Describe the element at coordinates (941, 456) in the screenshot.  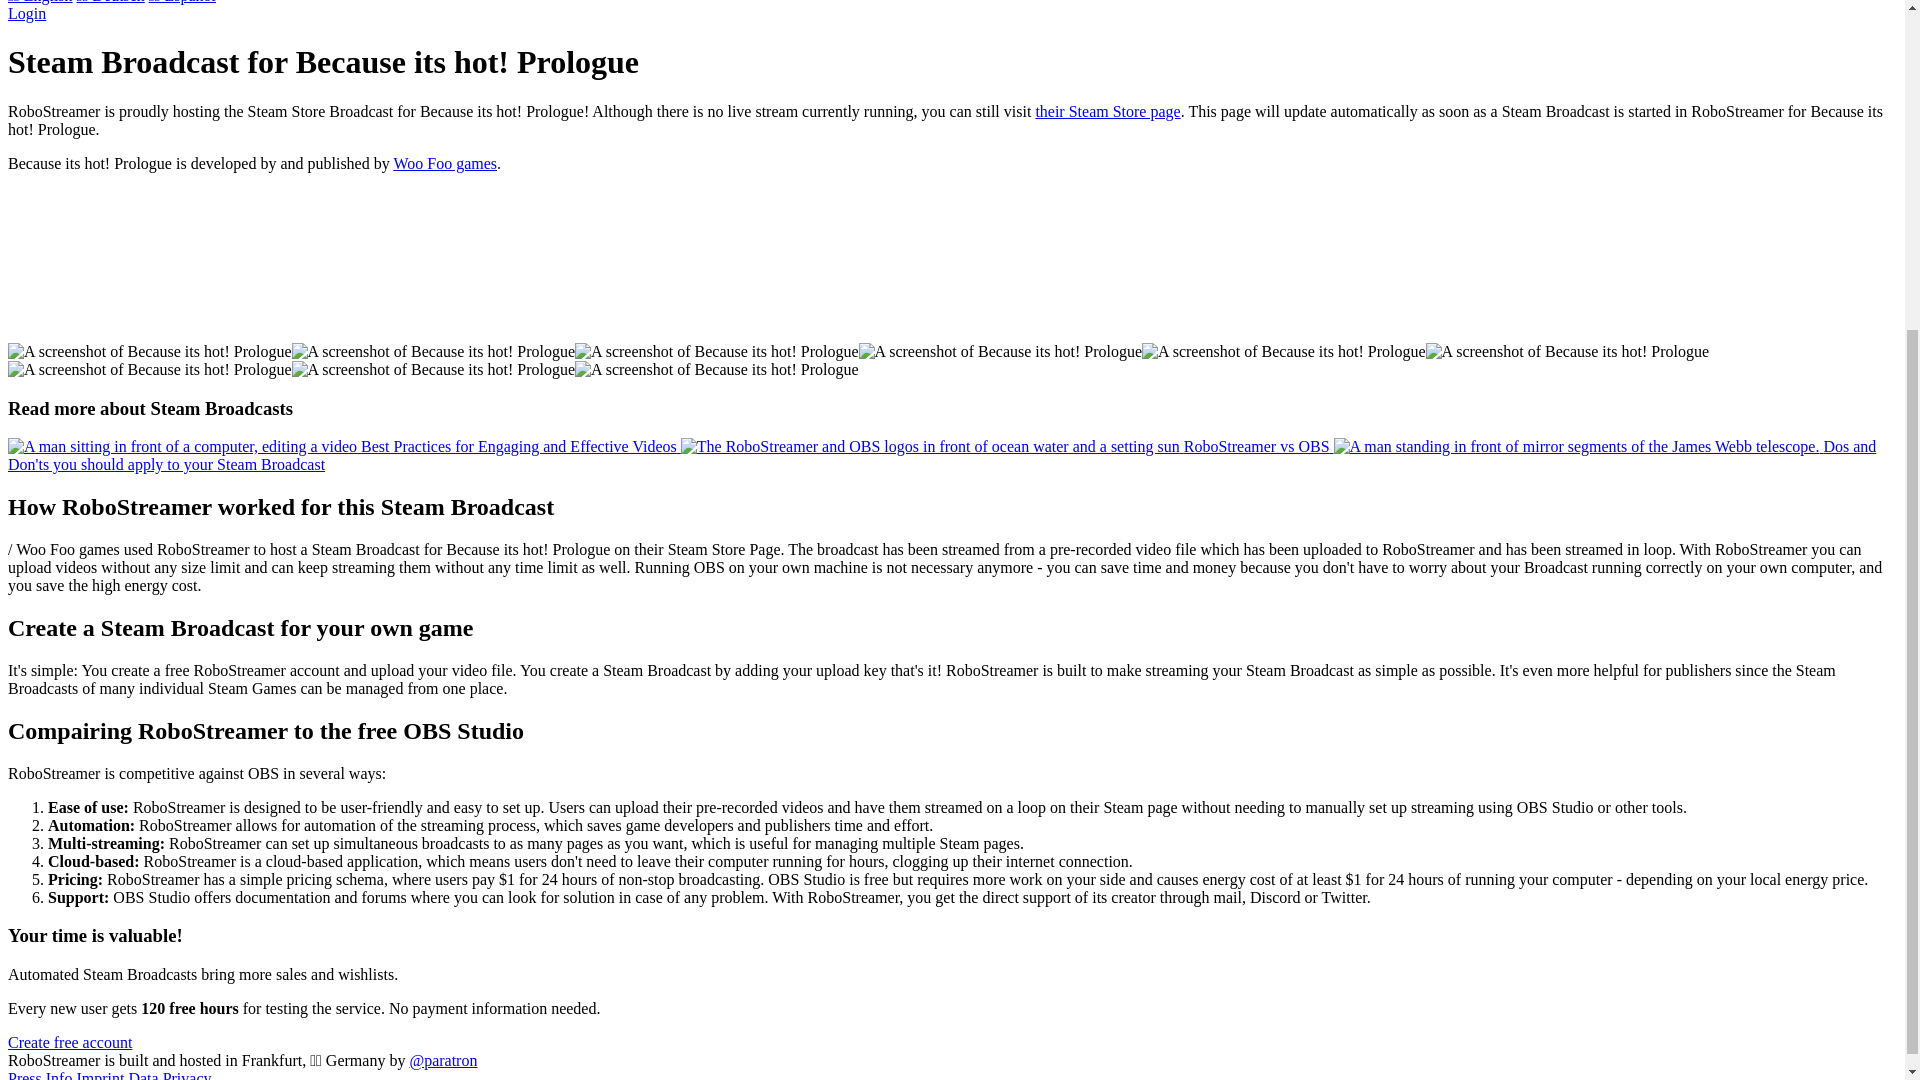
I see `Dos and Don'ts you should apply to your Steam Broadcast` at that location.